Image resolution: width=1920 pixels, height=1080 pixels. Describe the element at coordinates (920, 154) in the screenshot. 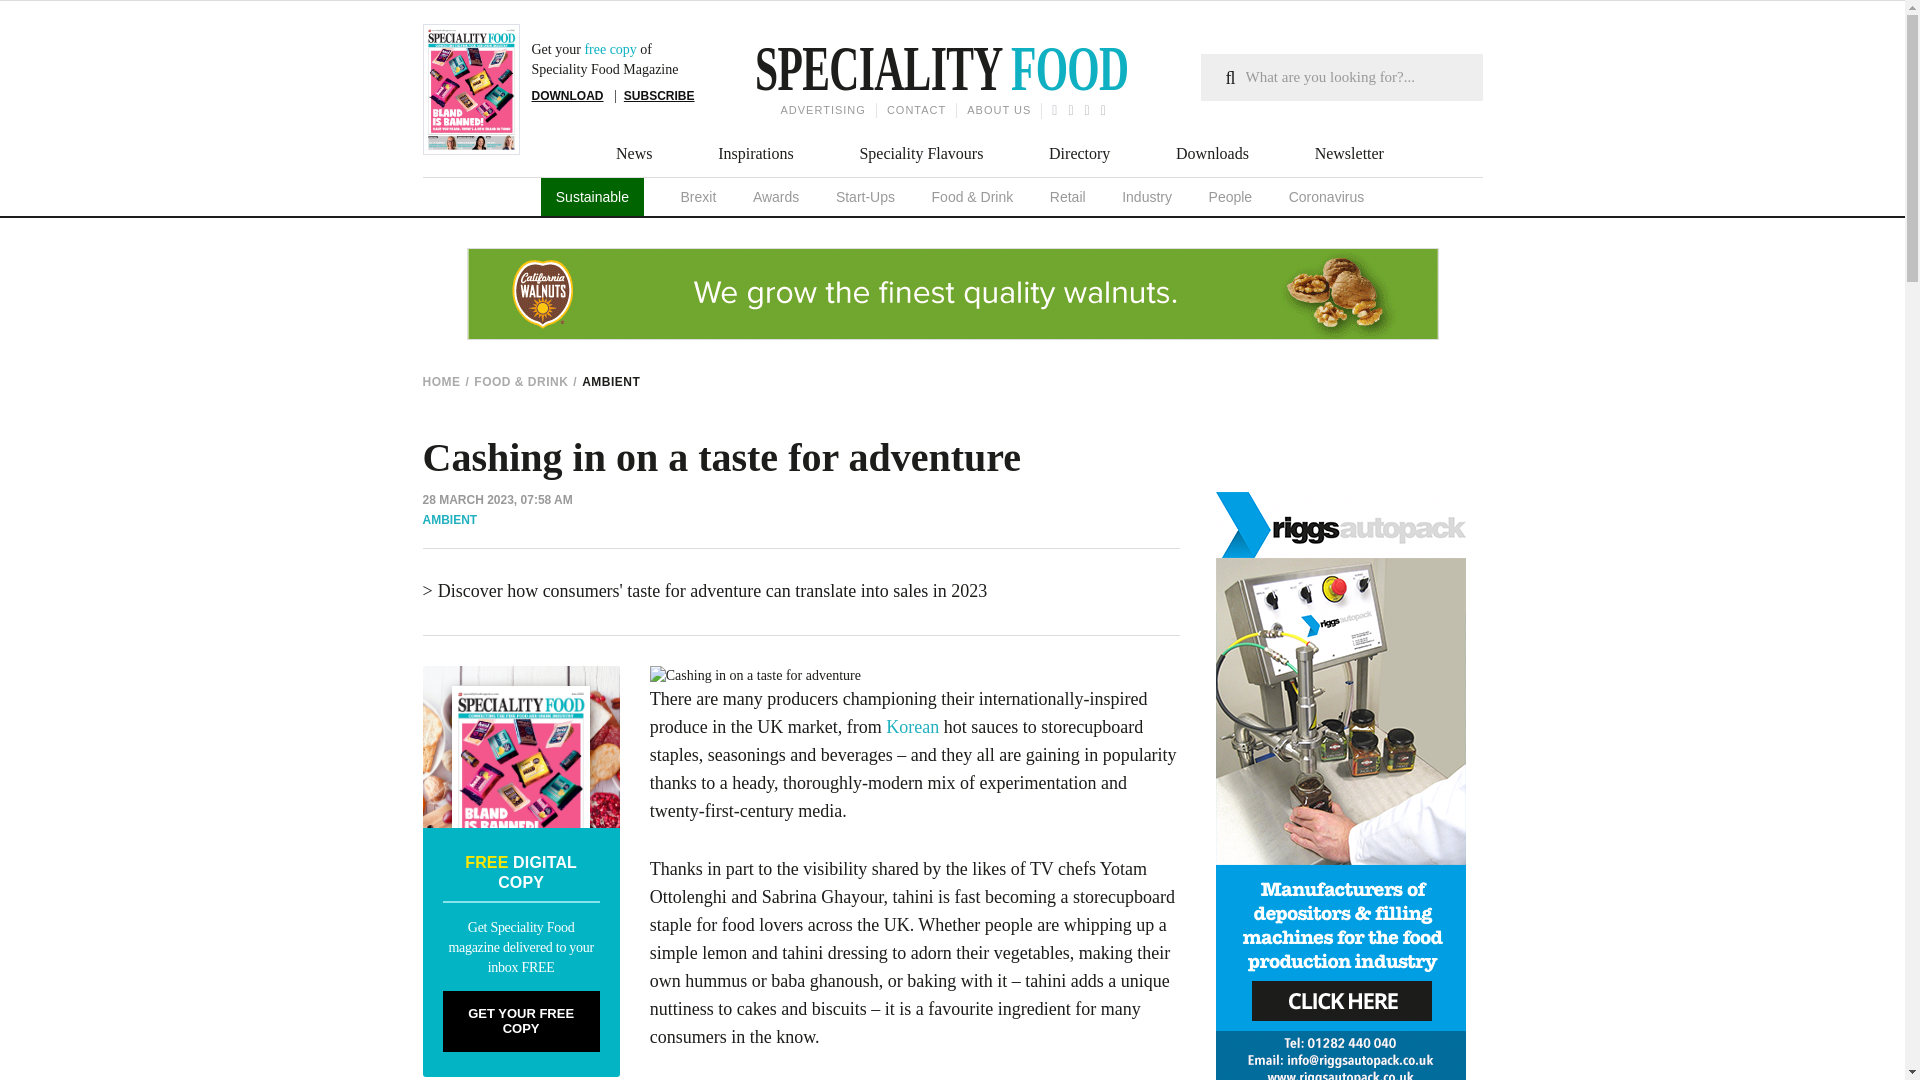

I see `Speciality Flavours` at that location.